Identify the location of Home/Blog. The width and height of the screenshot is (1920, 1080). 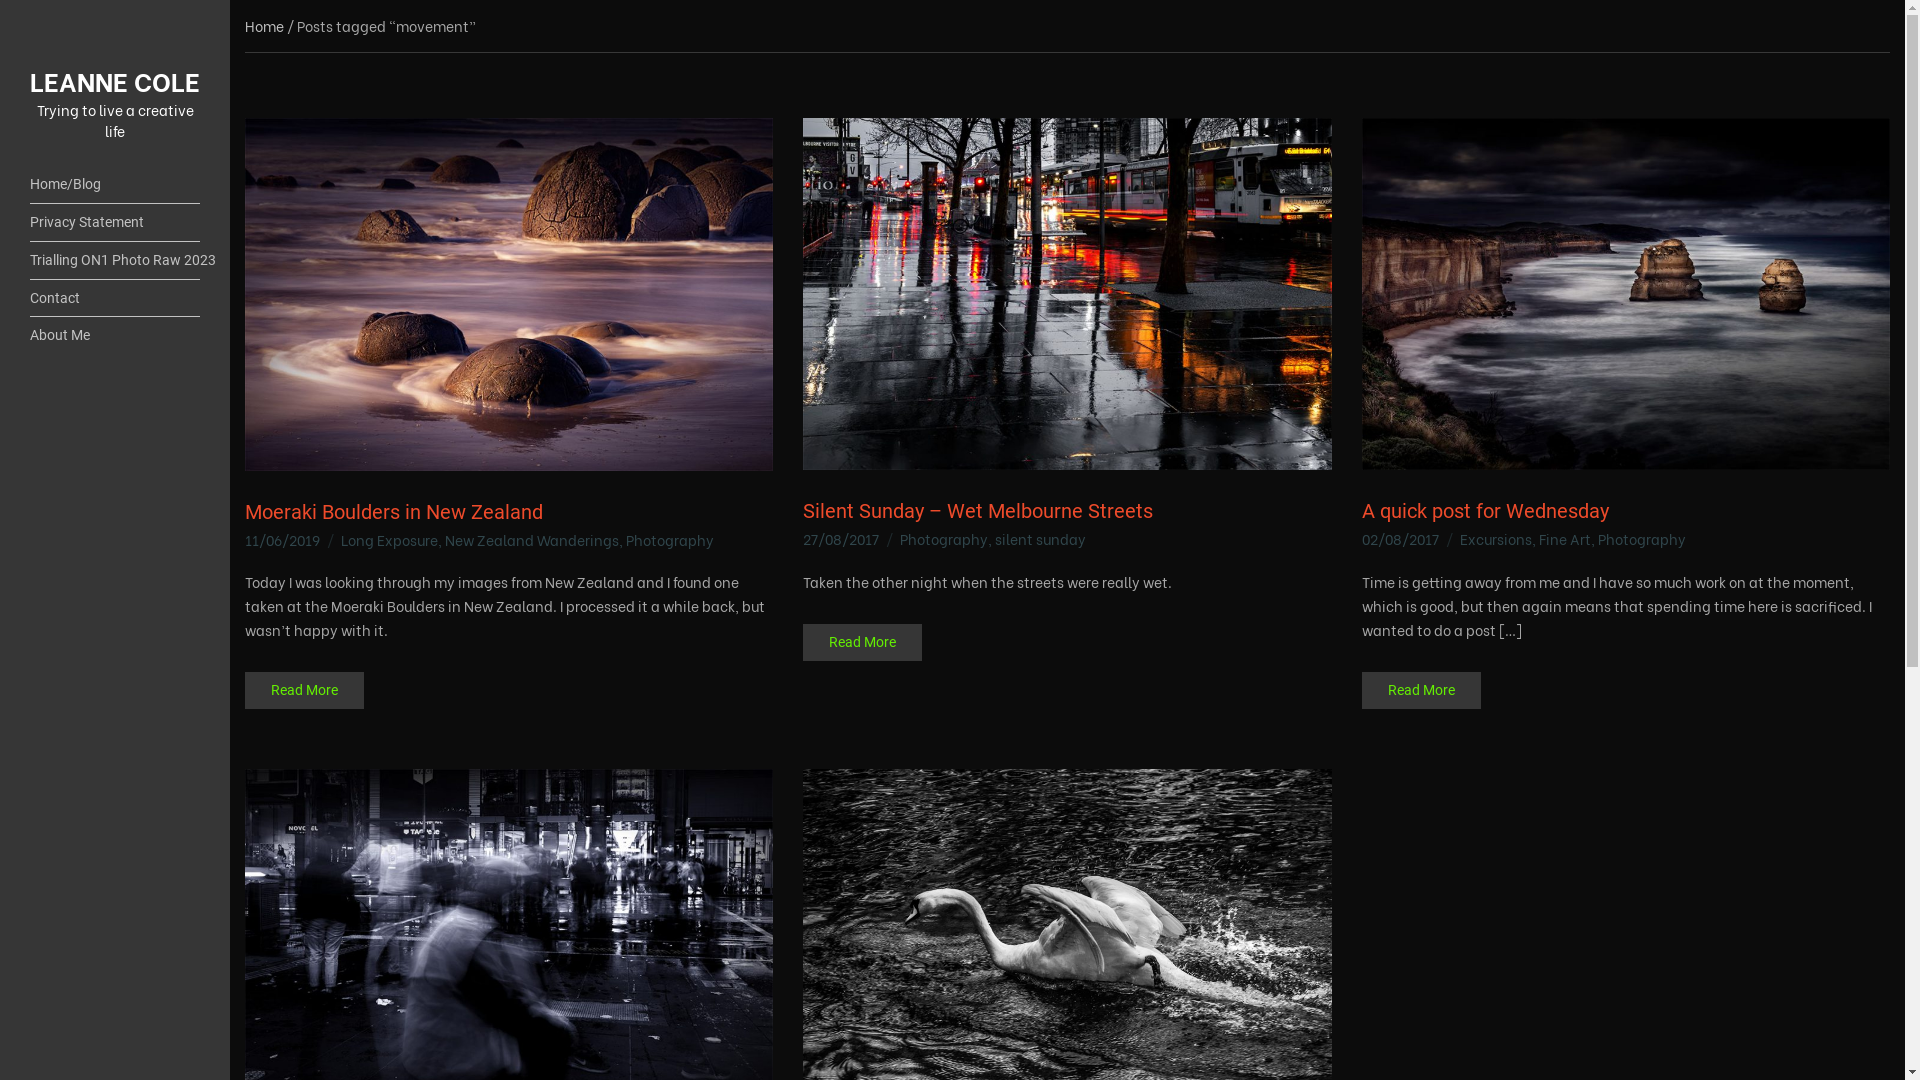
(115, 185).